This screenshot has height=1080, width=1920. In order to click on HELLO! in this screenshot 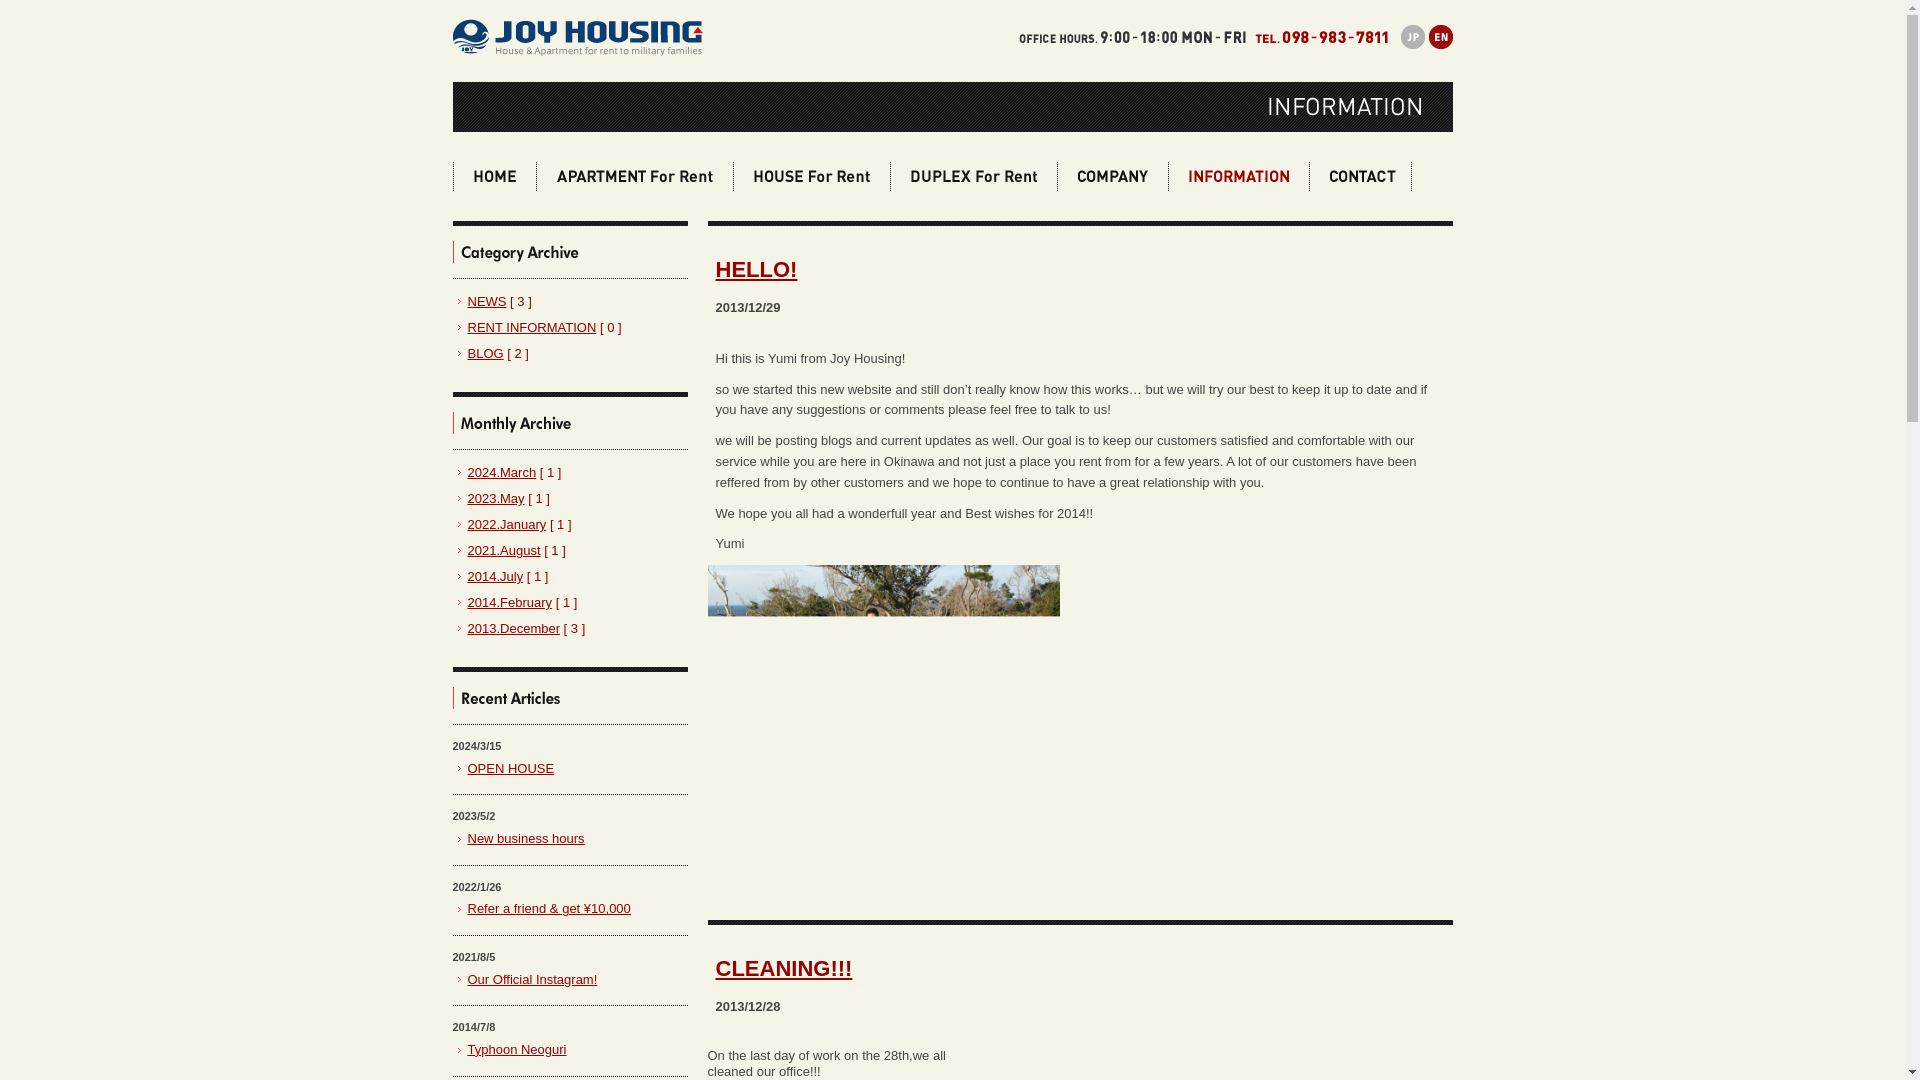, I will do `click(757, 269)`.